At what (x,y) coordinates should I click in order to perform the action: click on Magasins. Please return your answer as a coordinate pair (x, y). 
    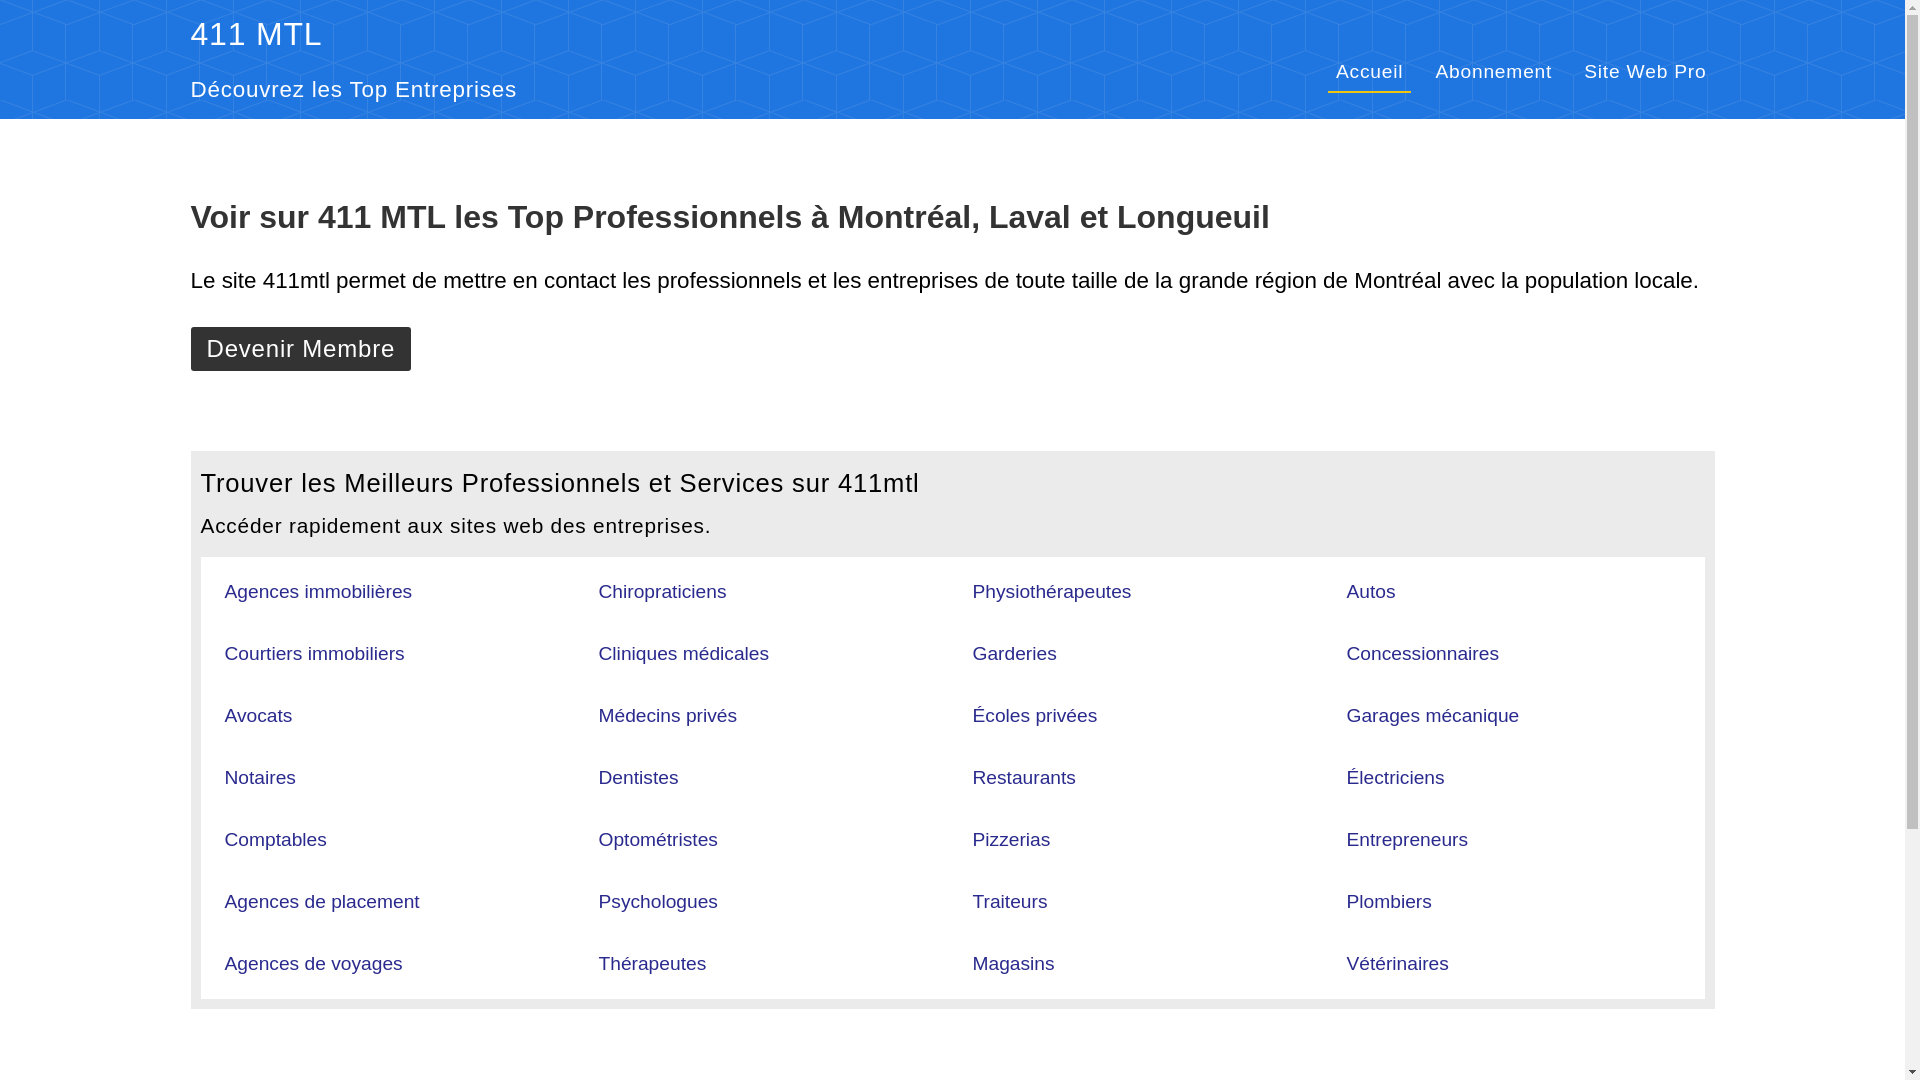
    Looking at the image, I should click on (1013, 964).